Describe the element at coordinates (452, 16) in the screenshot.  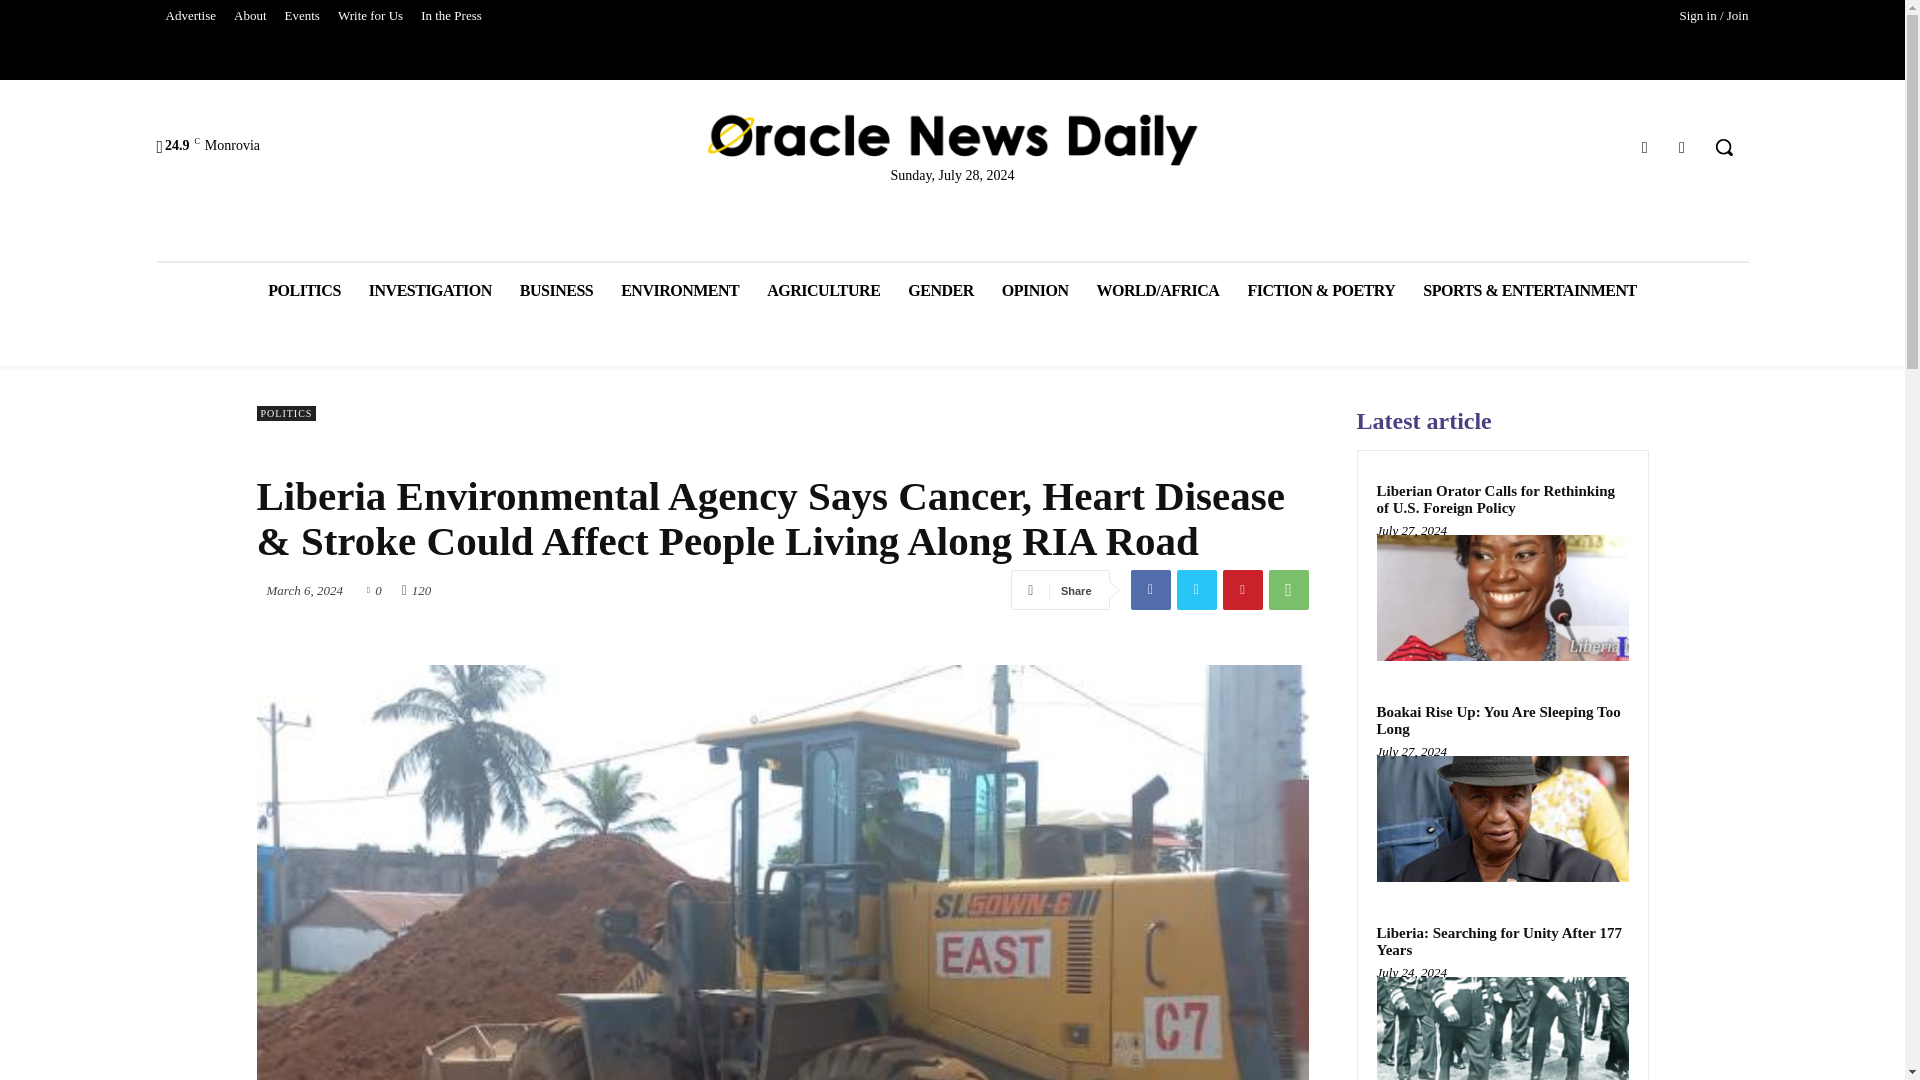
I see `In the Press` at that location.